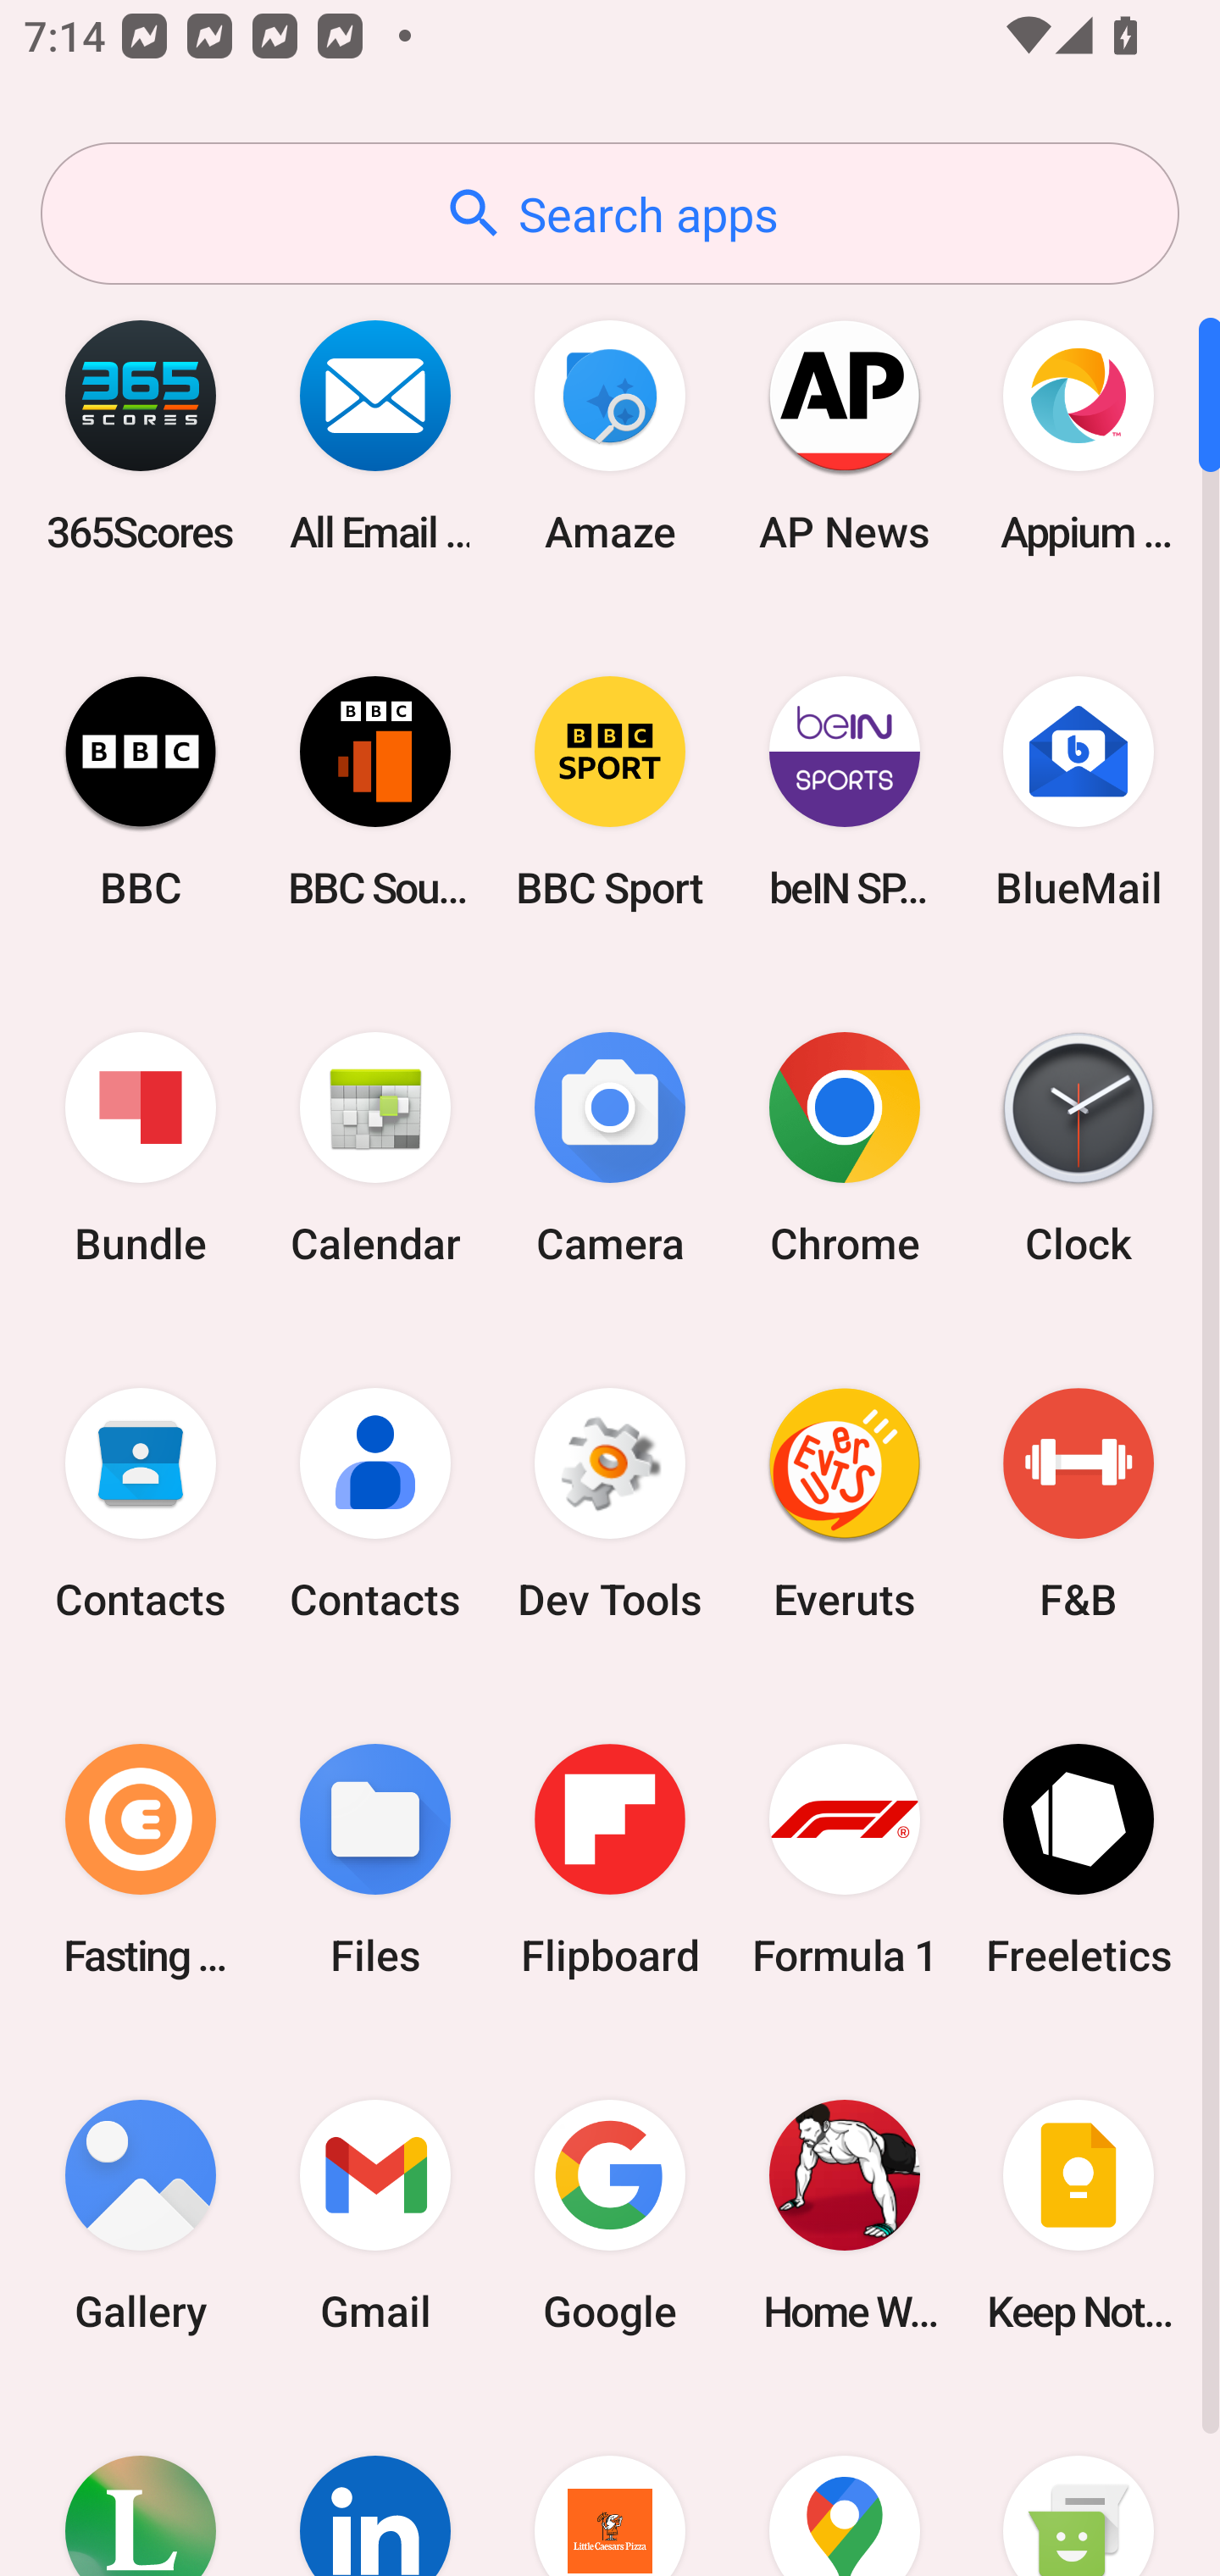 The image size is (1220, 2576). What do you see at coordinates (1079, 1149) in the screenshot?
I see `Clock` at bounding box center [1079, 1149].